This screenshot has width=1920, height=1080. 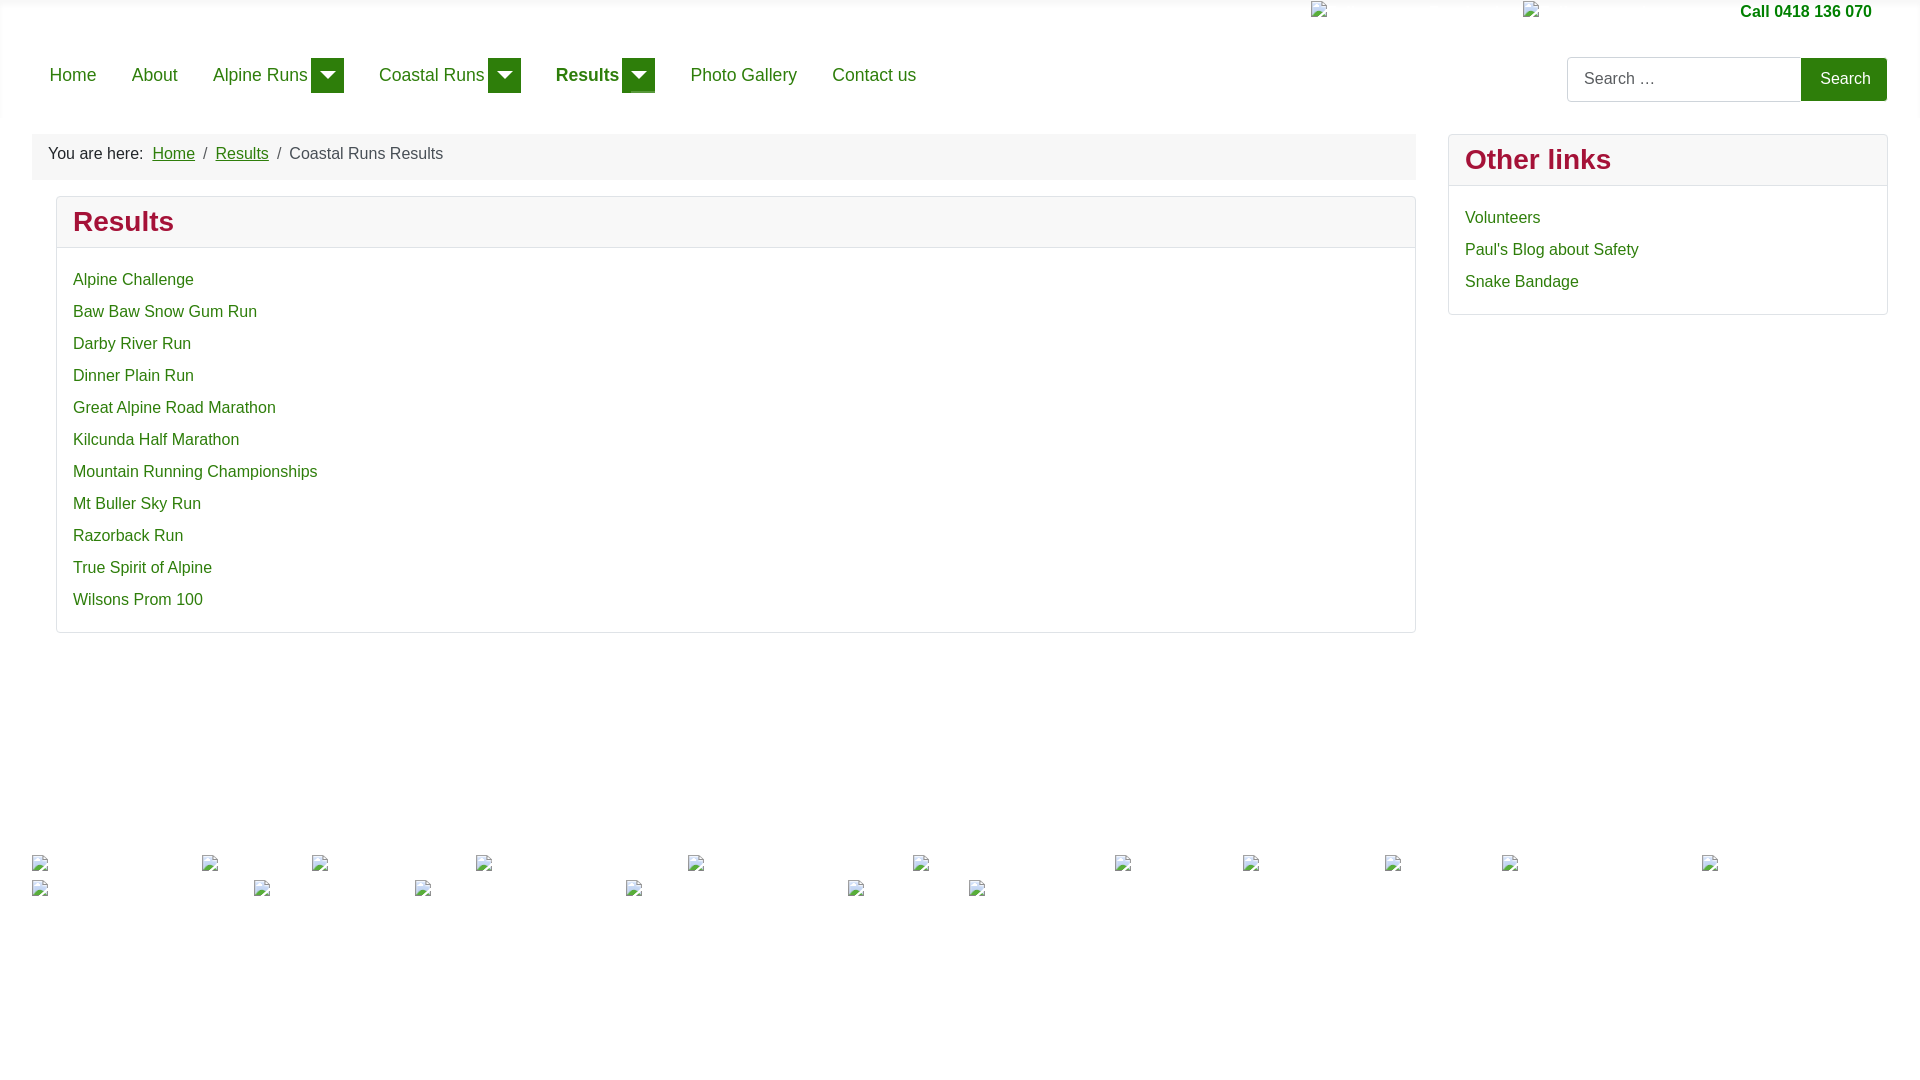 I want to click on Results, so click(x=242, y=154).